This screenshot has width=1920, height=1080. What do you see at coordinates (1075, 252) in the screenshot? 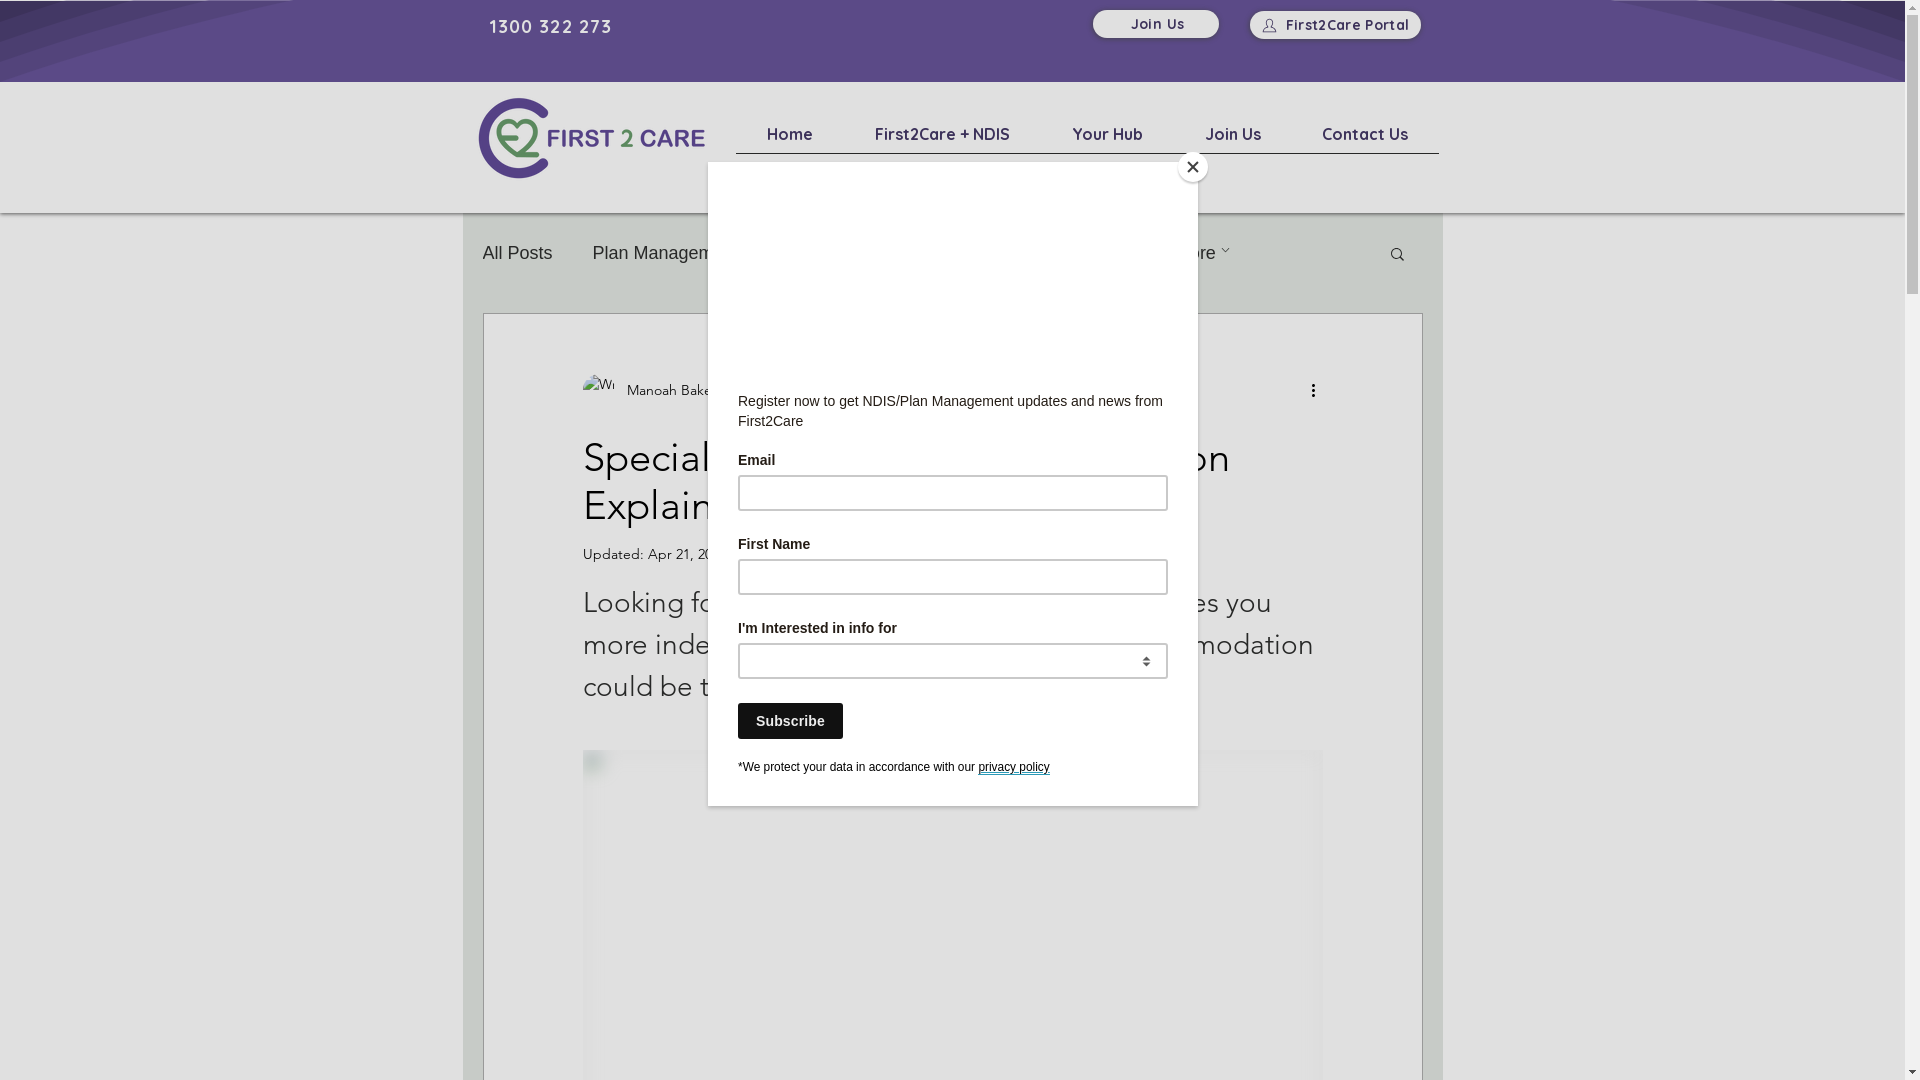
I see `NDIS Supports` at bounding box center [1075, 252].